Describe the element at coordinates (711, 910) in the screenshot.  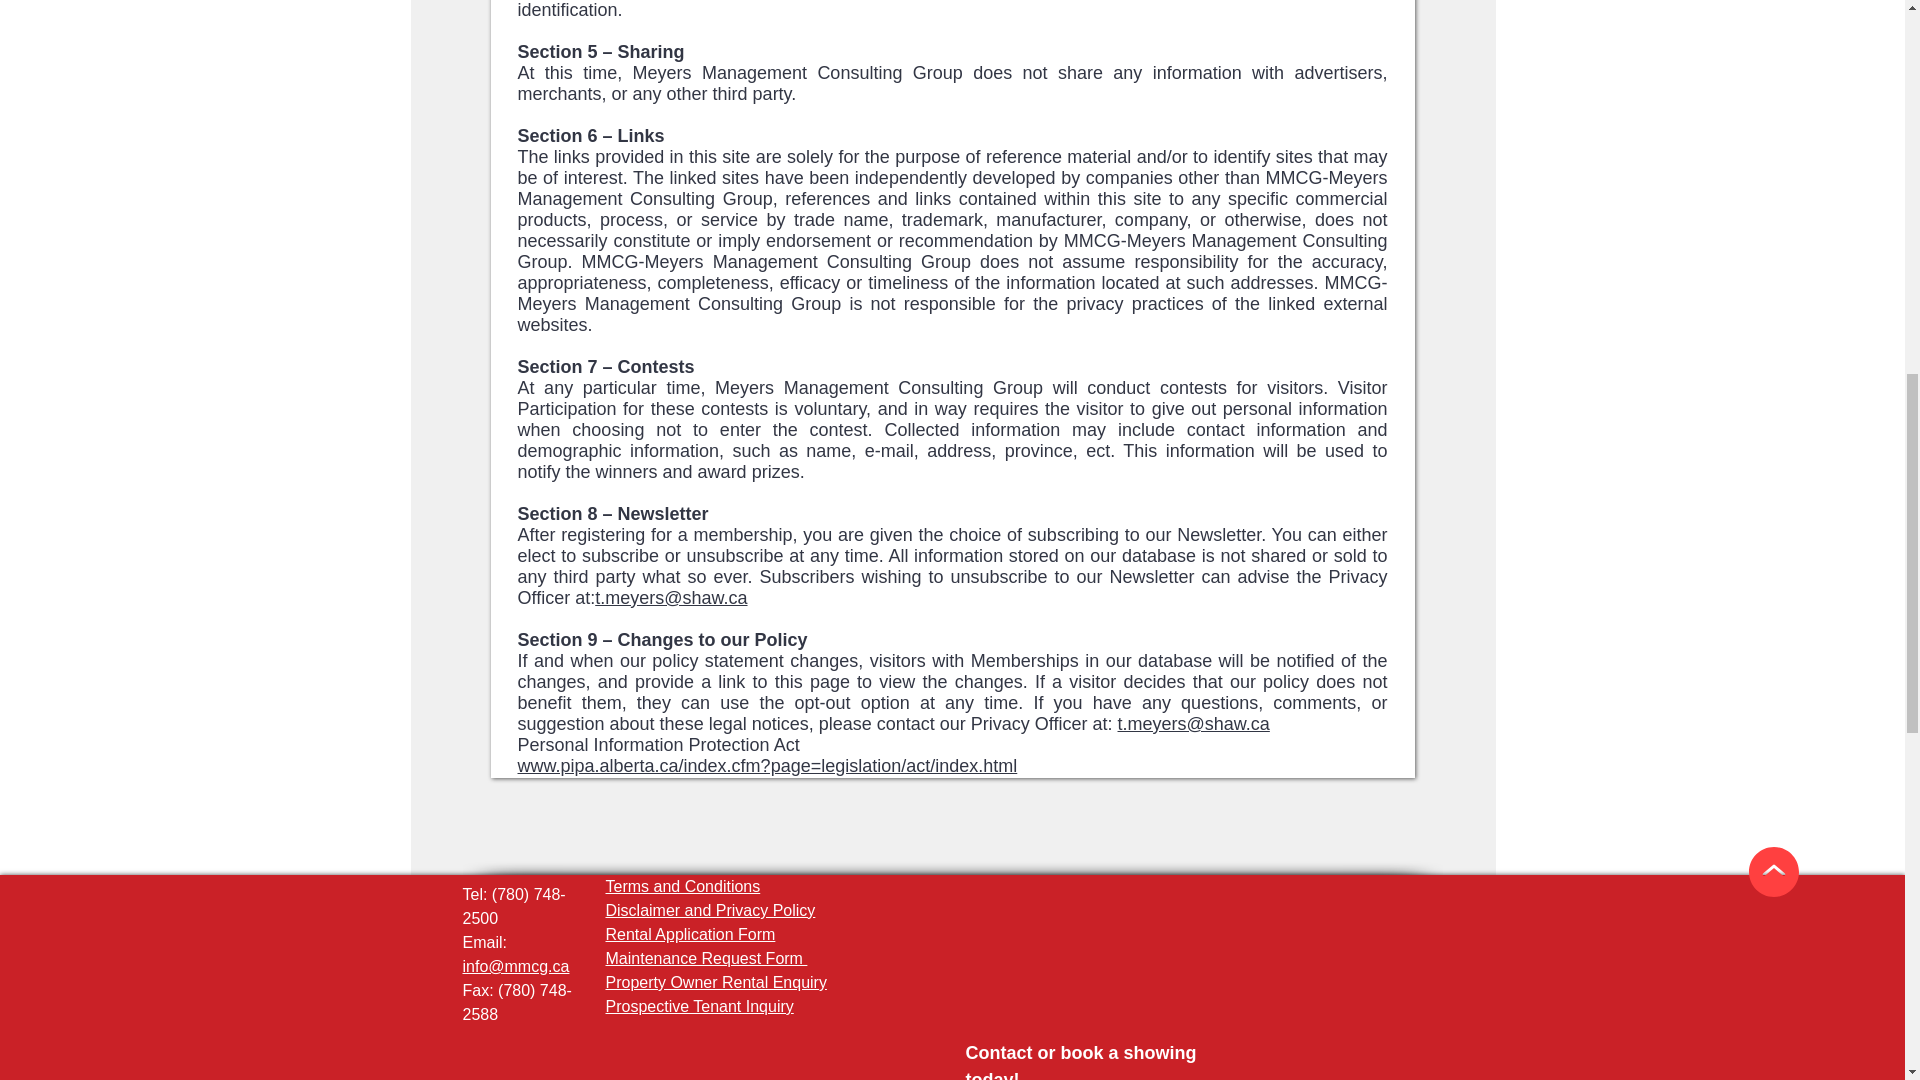
I see `Disclaimer and Privacy Policy` at that location.